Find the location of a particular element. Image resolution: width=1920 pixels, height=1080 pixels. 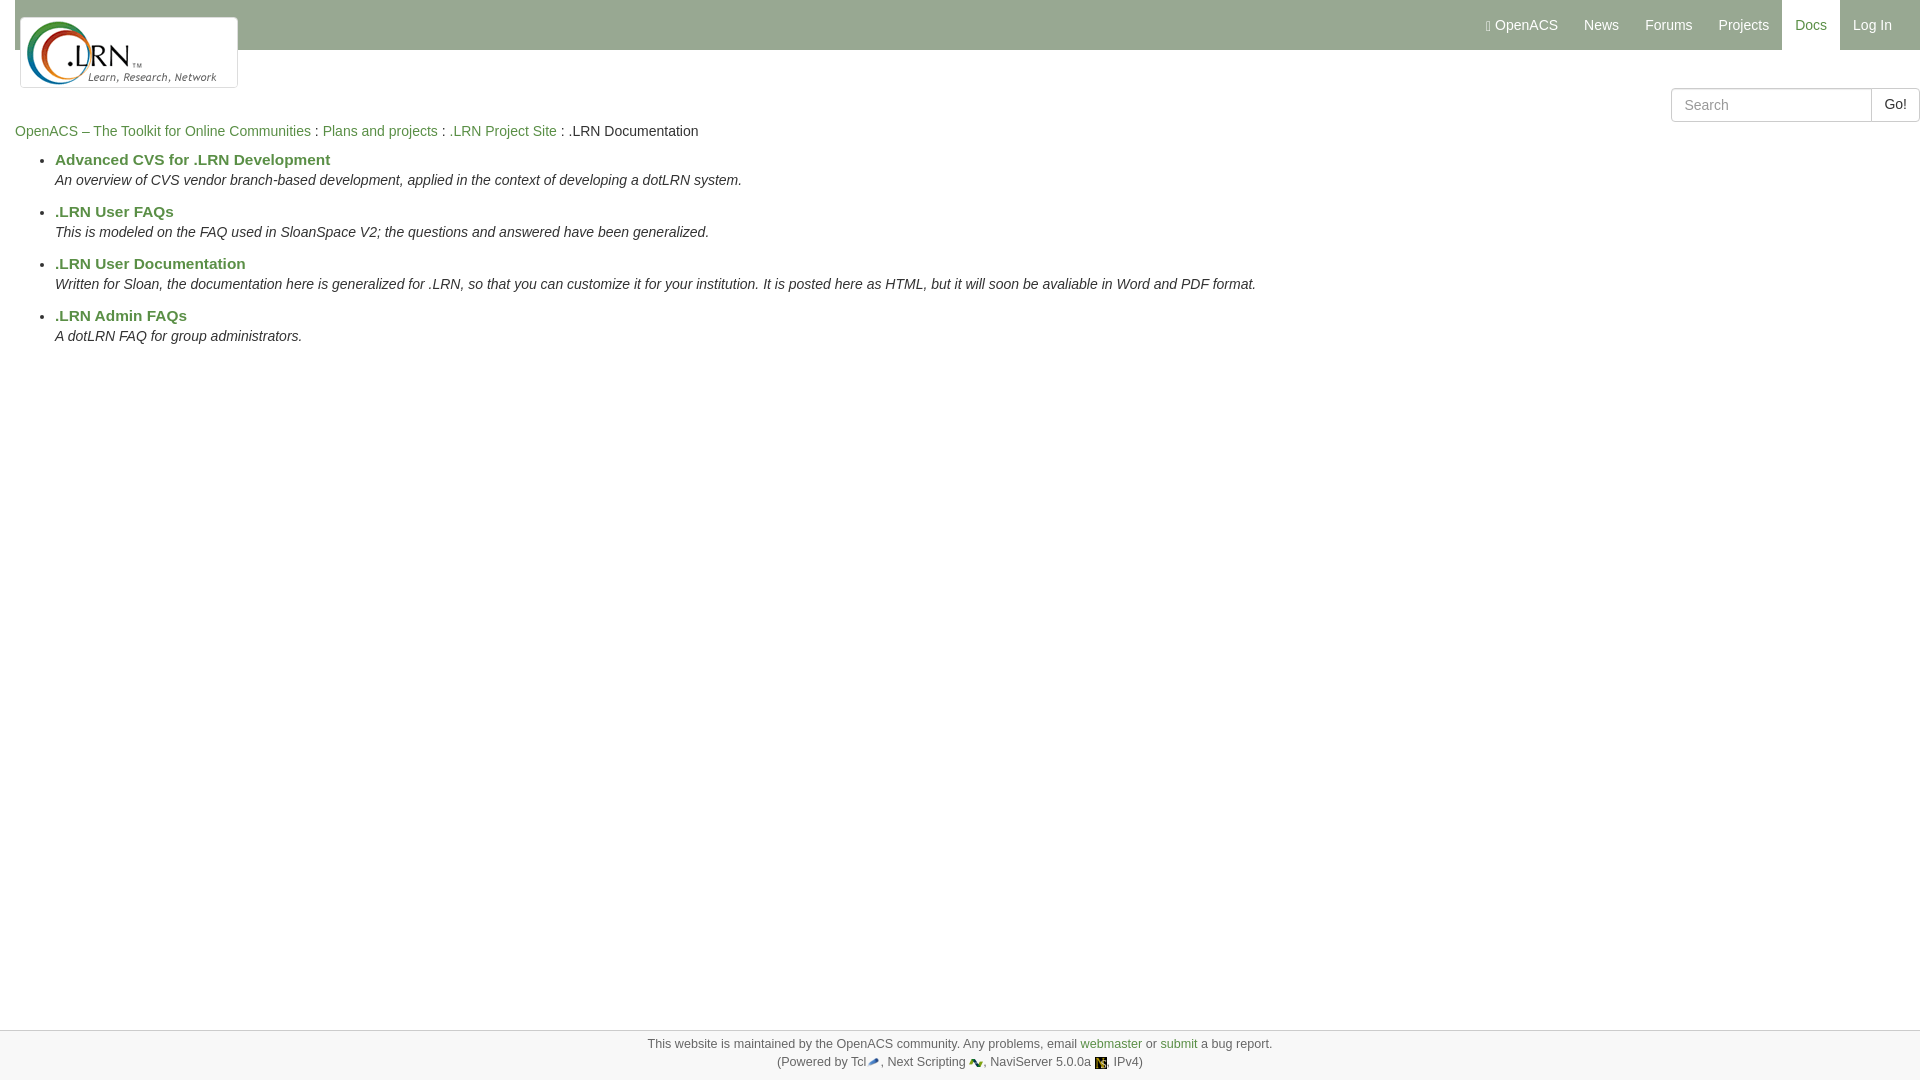

Enter keywords to search for is located at coordinates (1771, 104).